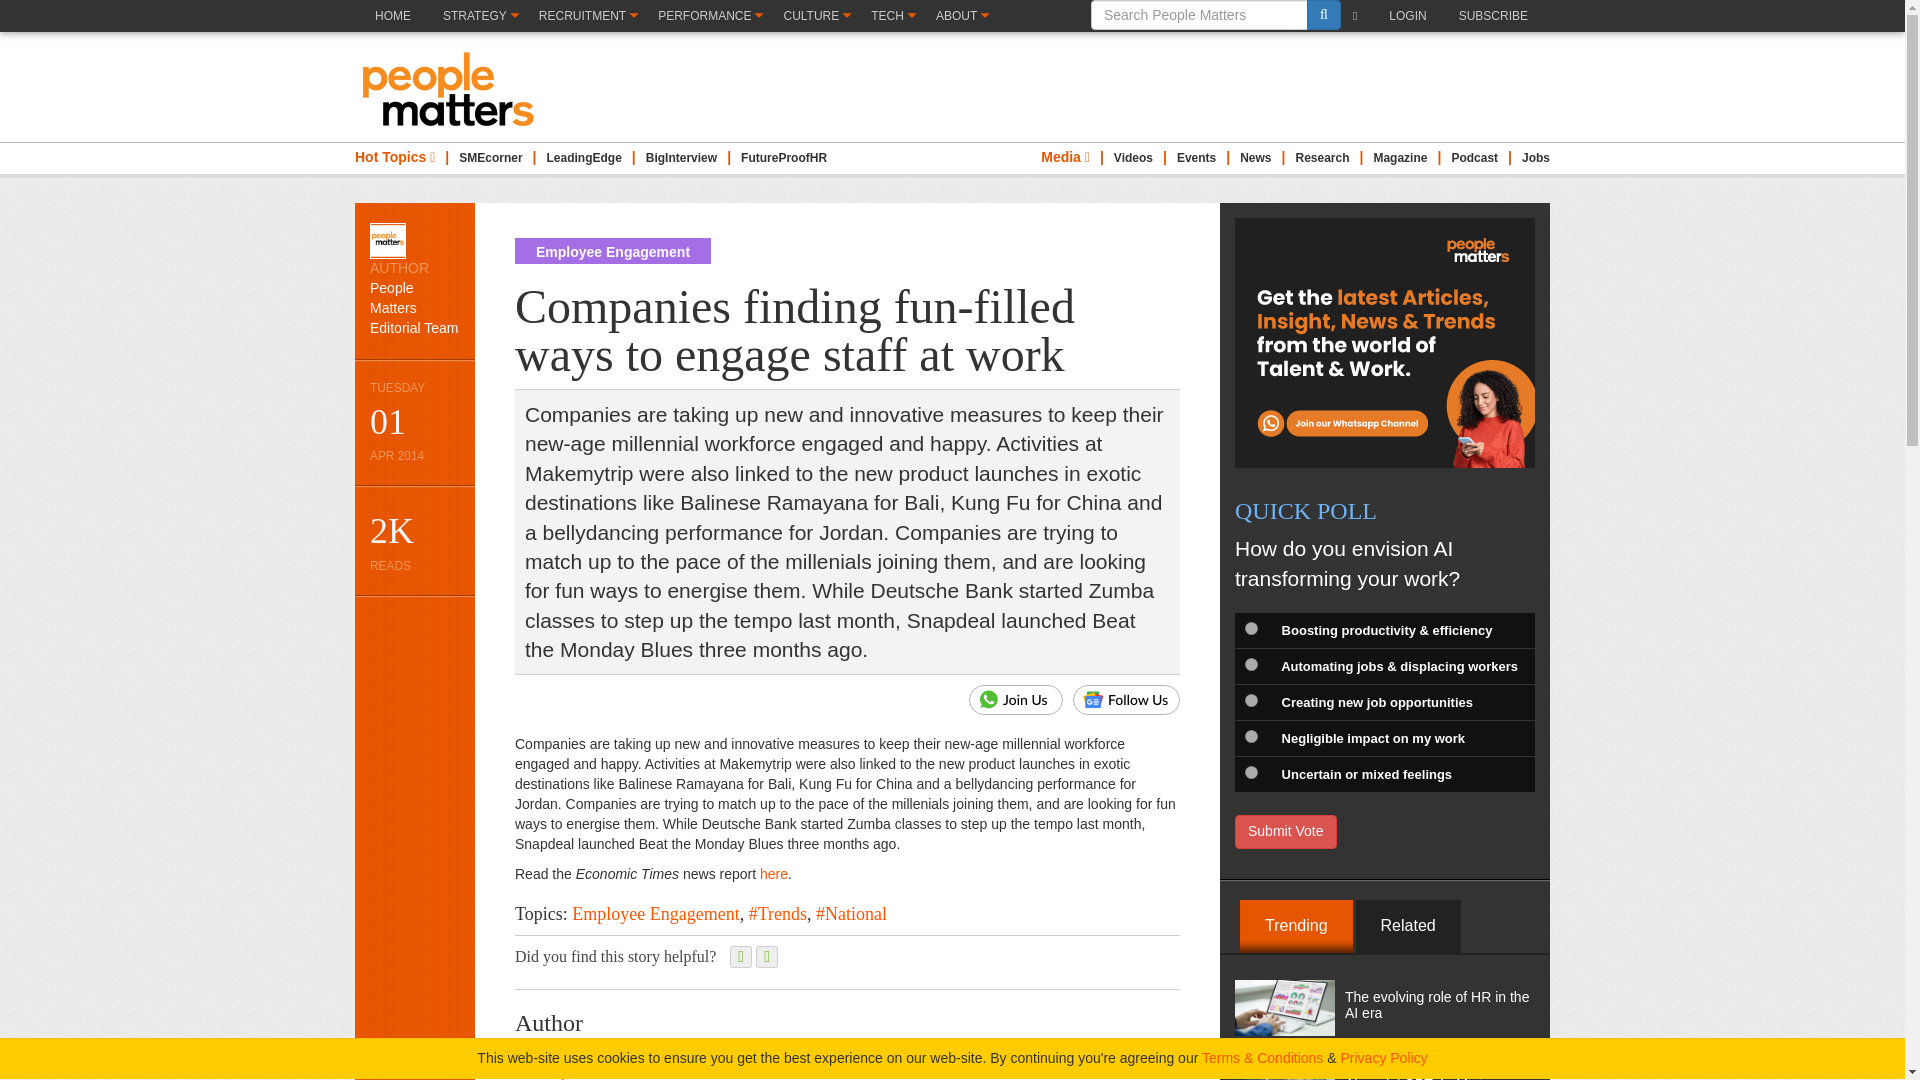 The image size is (1920, 1080). What do you see at coordinates (1250, 736) in the screenshot?
I see `323` at bounding box center [1250, 736].